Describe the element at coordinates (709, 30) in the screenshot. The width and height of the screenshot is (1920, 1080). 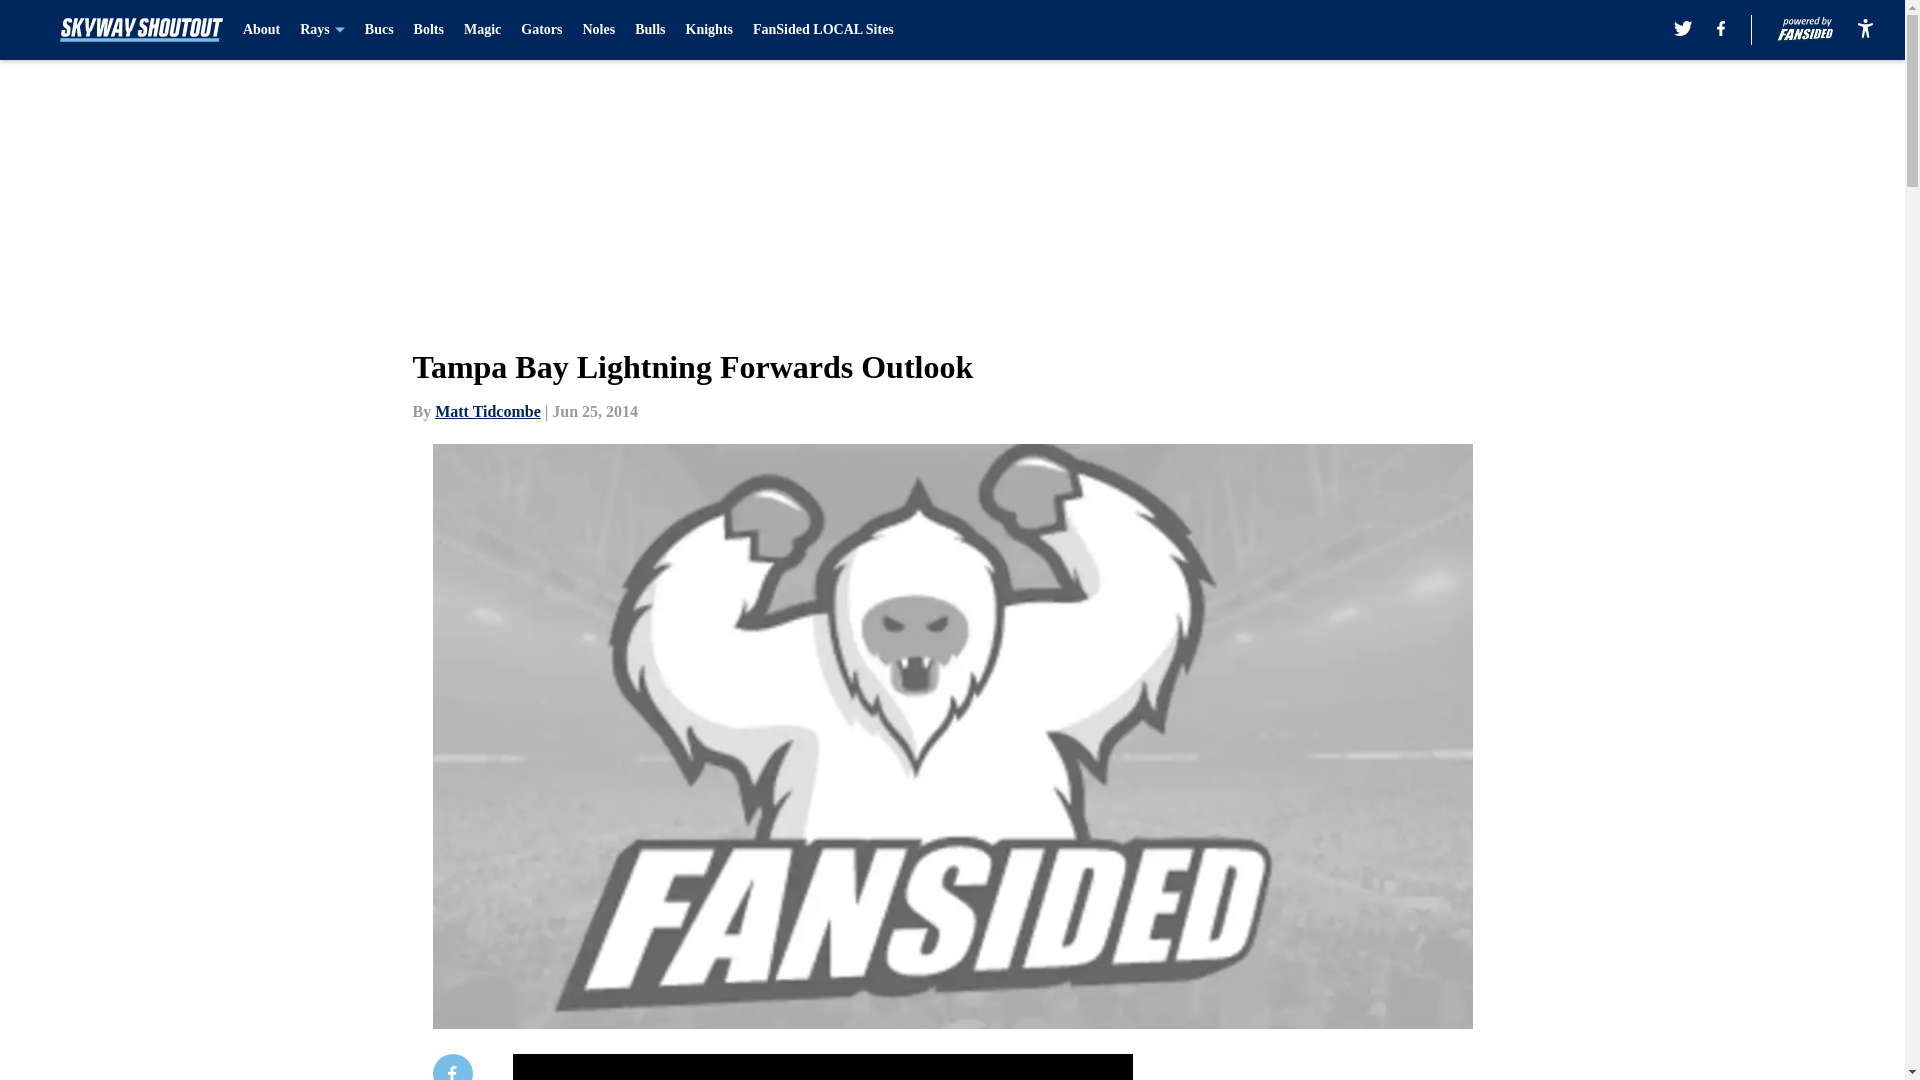
I see `Knights` at that location.